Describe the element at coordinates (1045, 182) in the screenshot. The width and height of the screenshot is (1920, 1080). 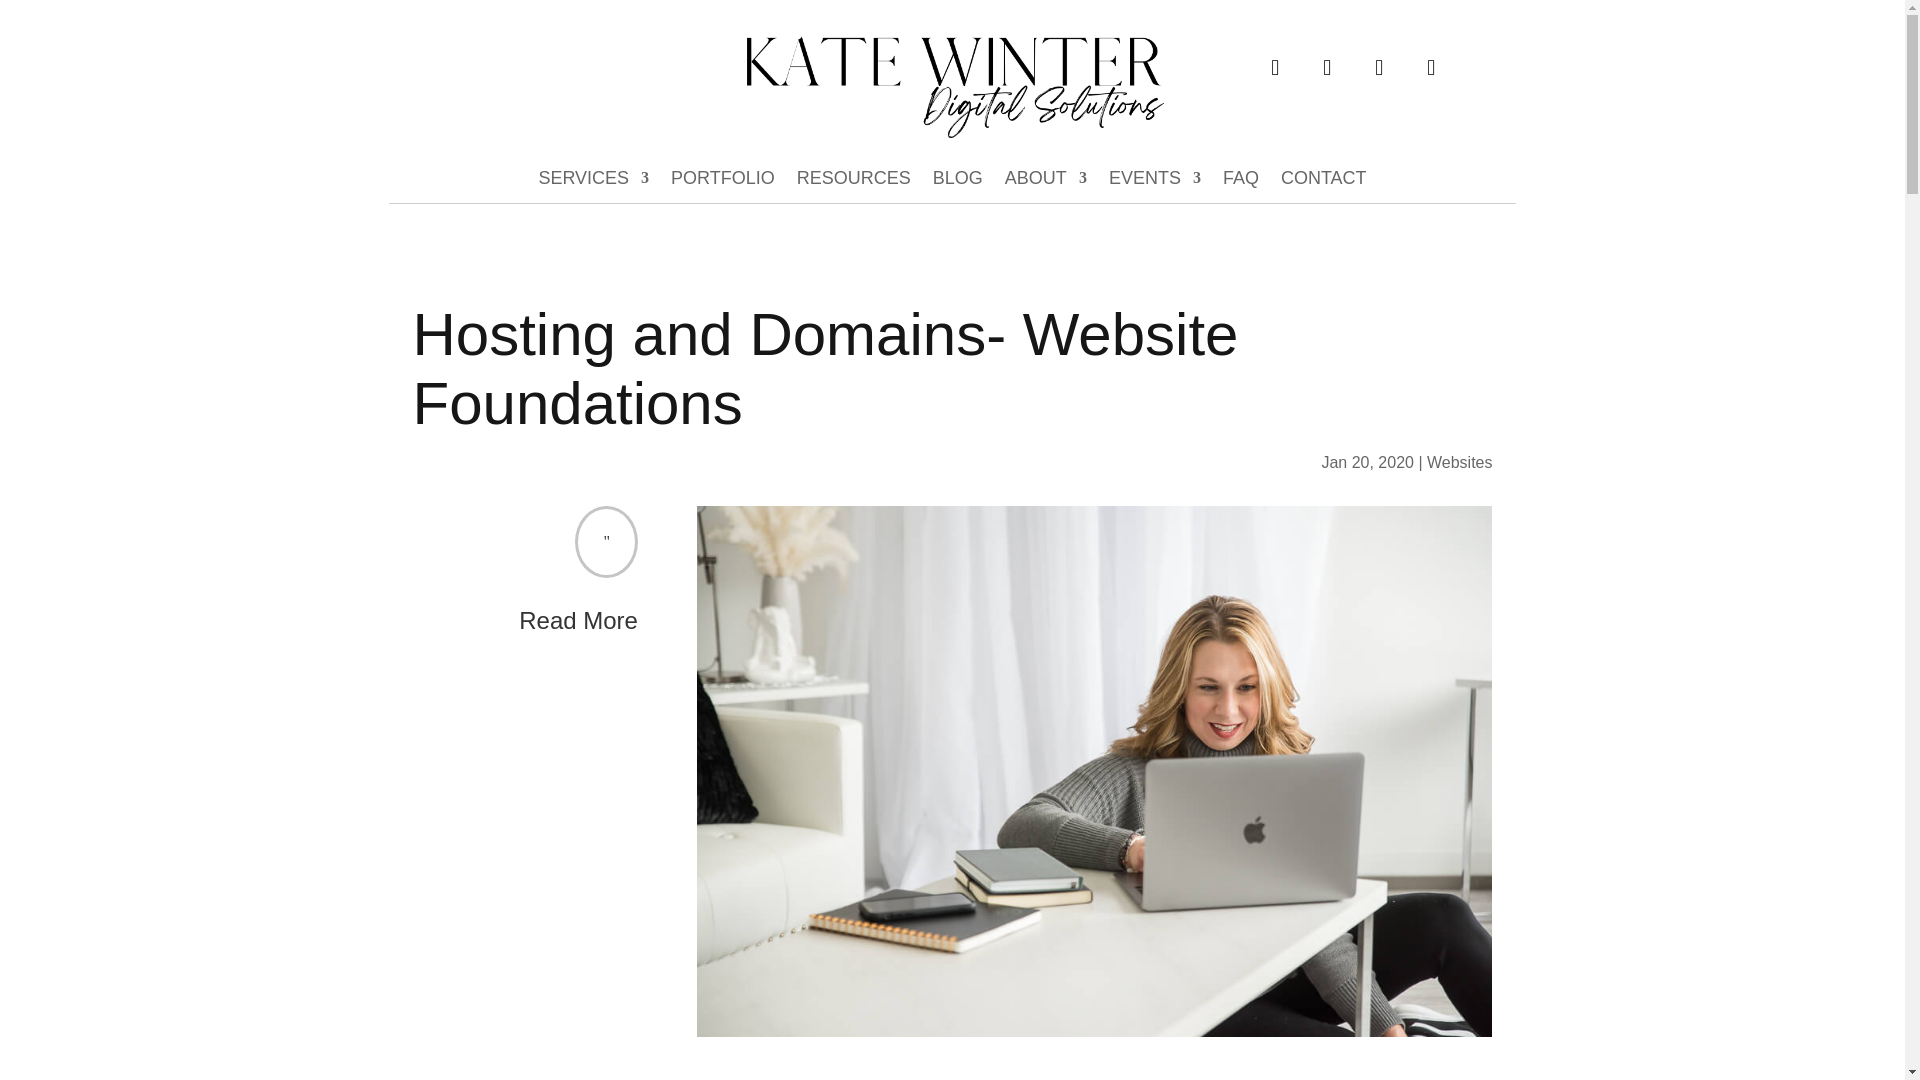
I see `ABOUT` at that location.